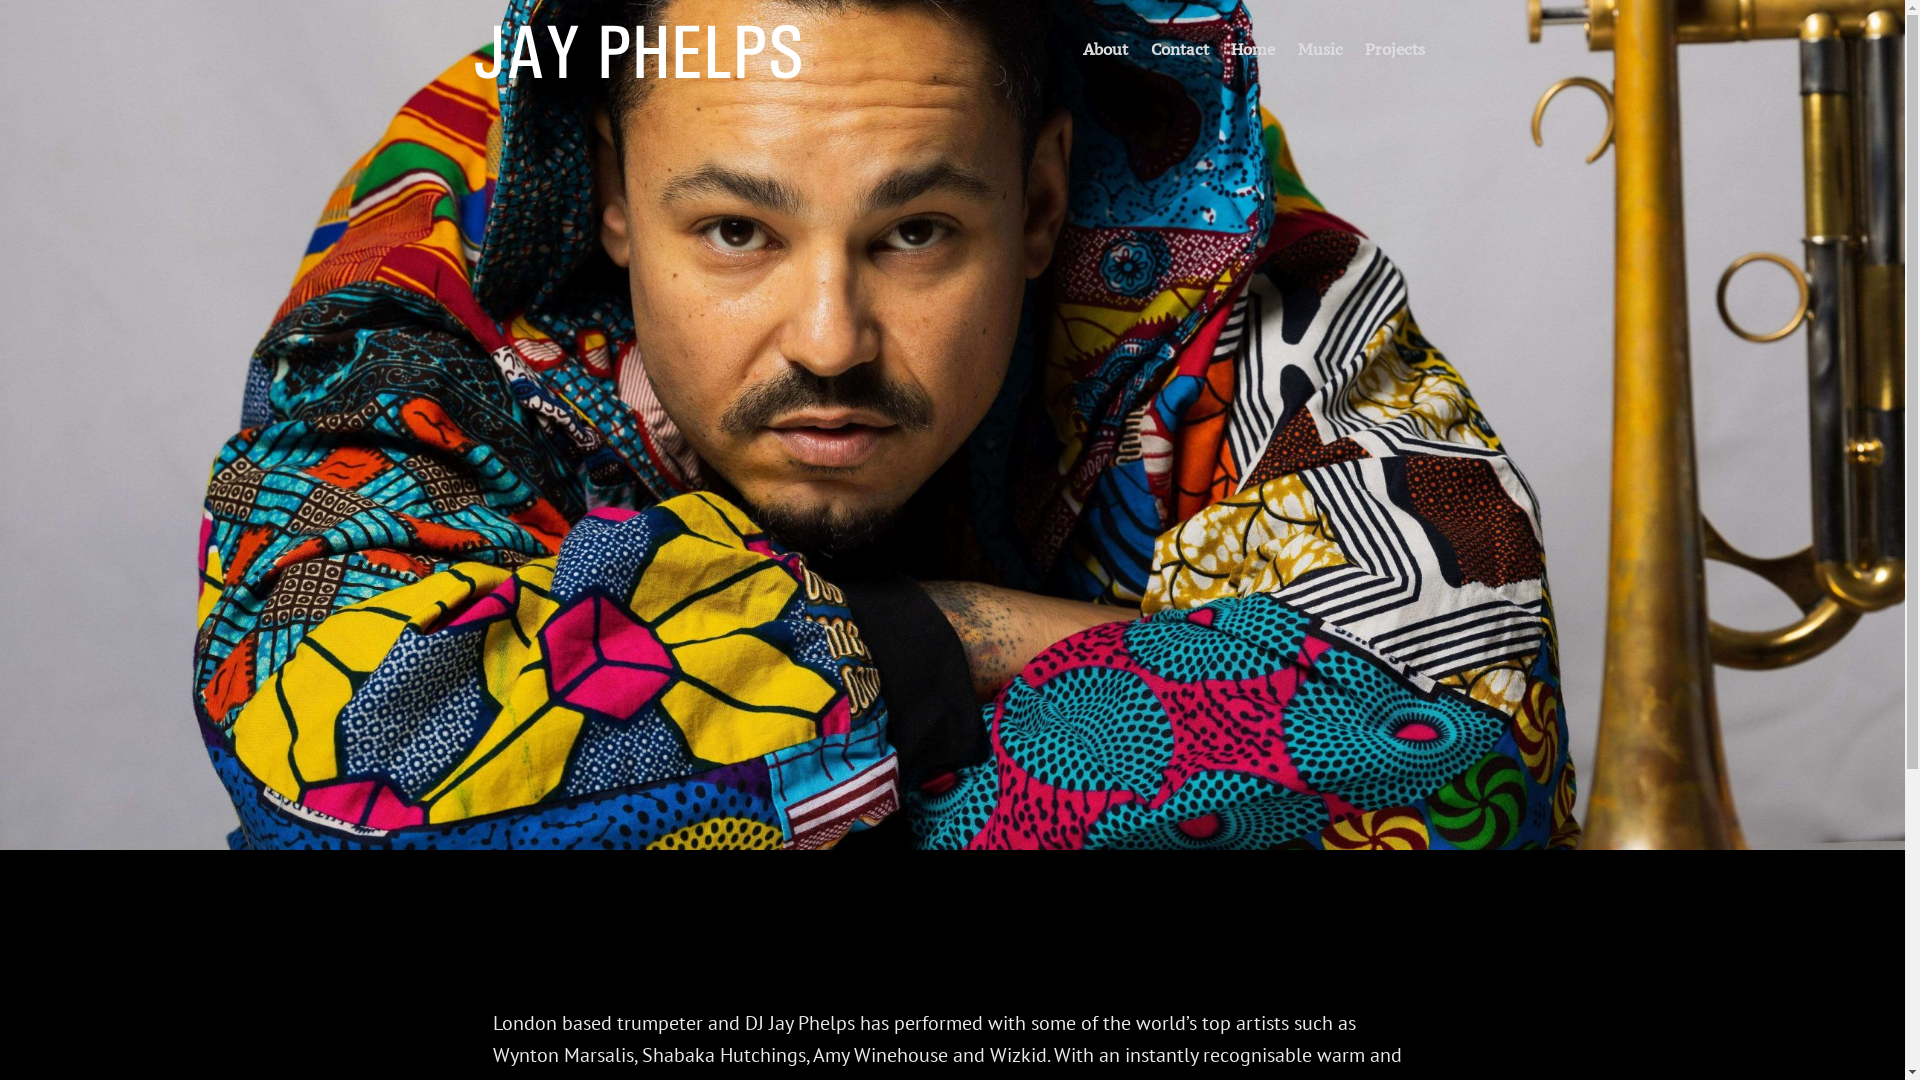 The height and width of the screenshot is (1080, 1920). What do you see at coordinates (1395, 48) in the screenshot?
I see `Projects` at bounding box center [1395, 48].